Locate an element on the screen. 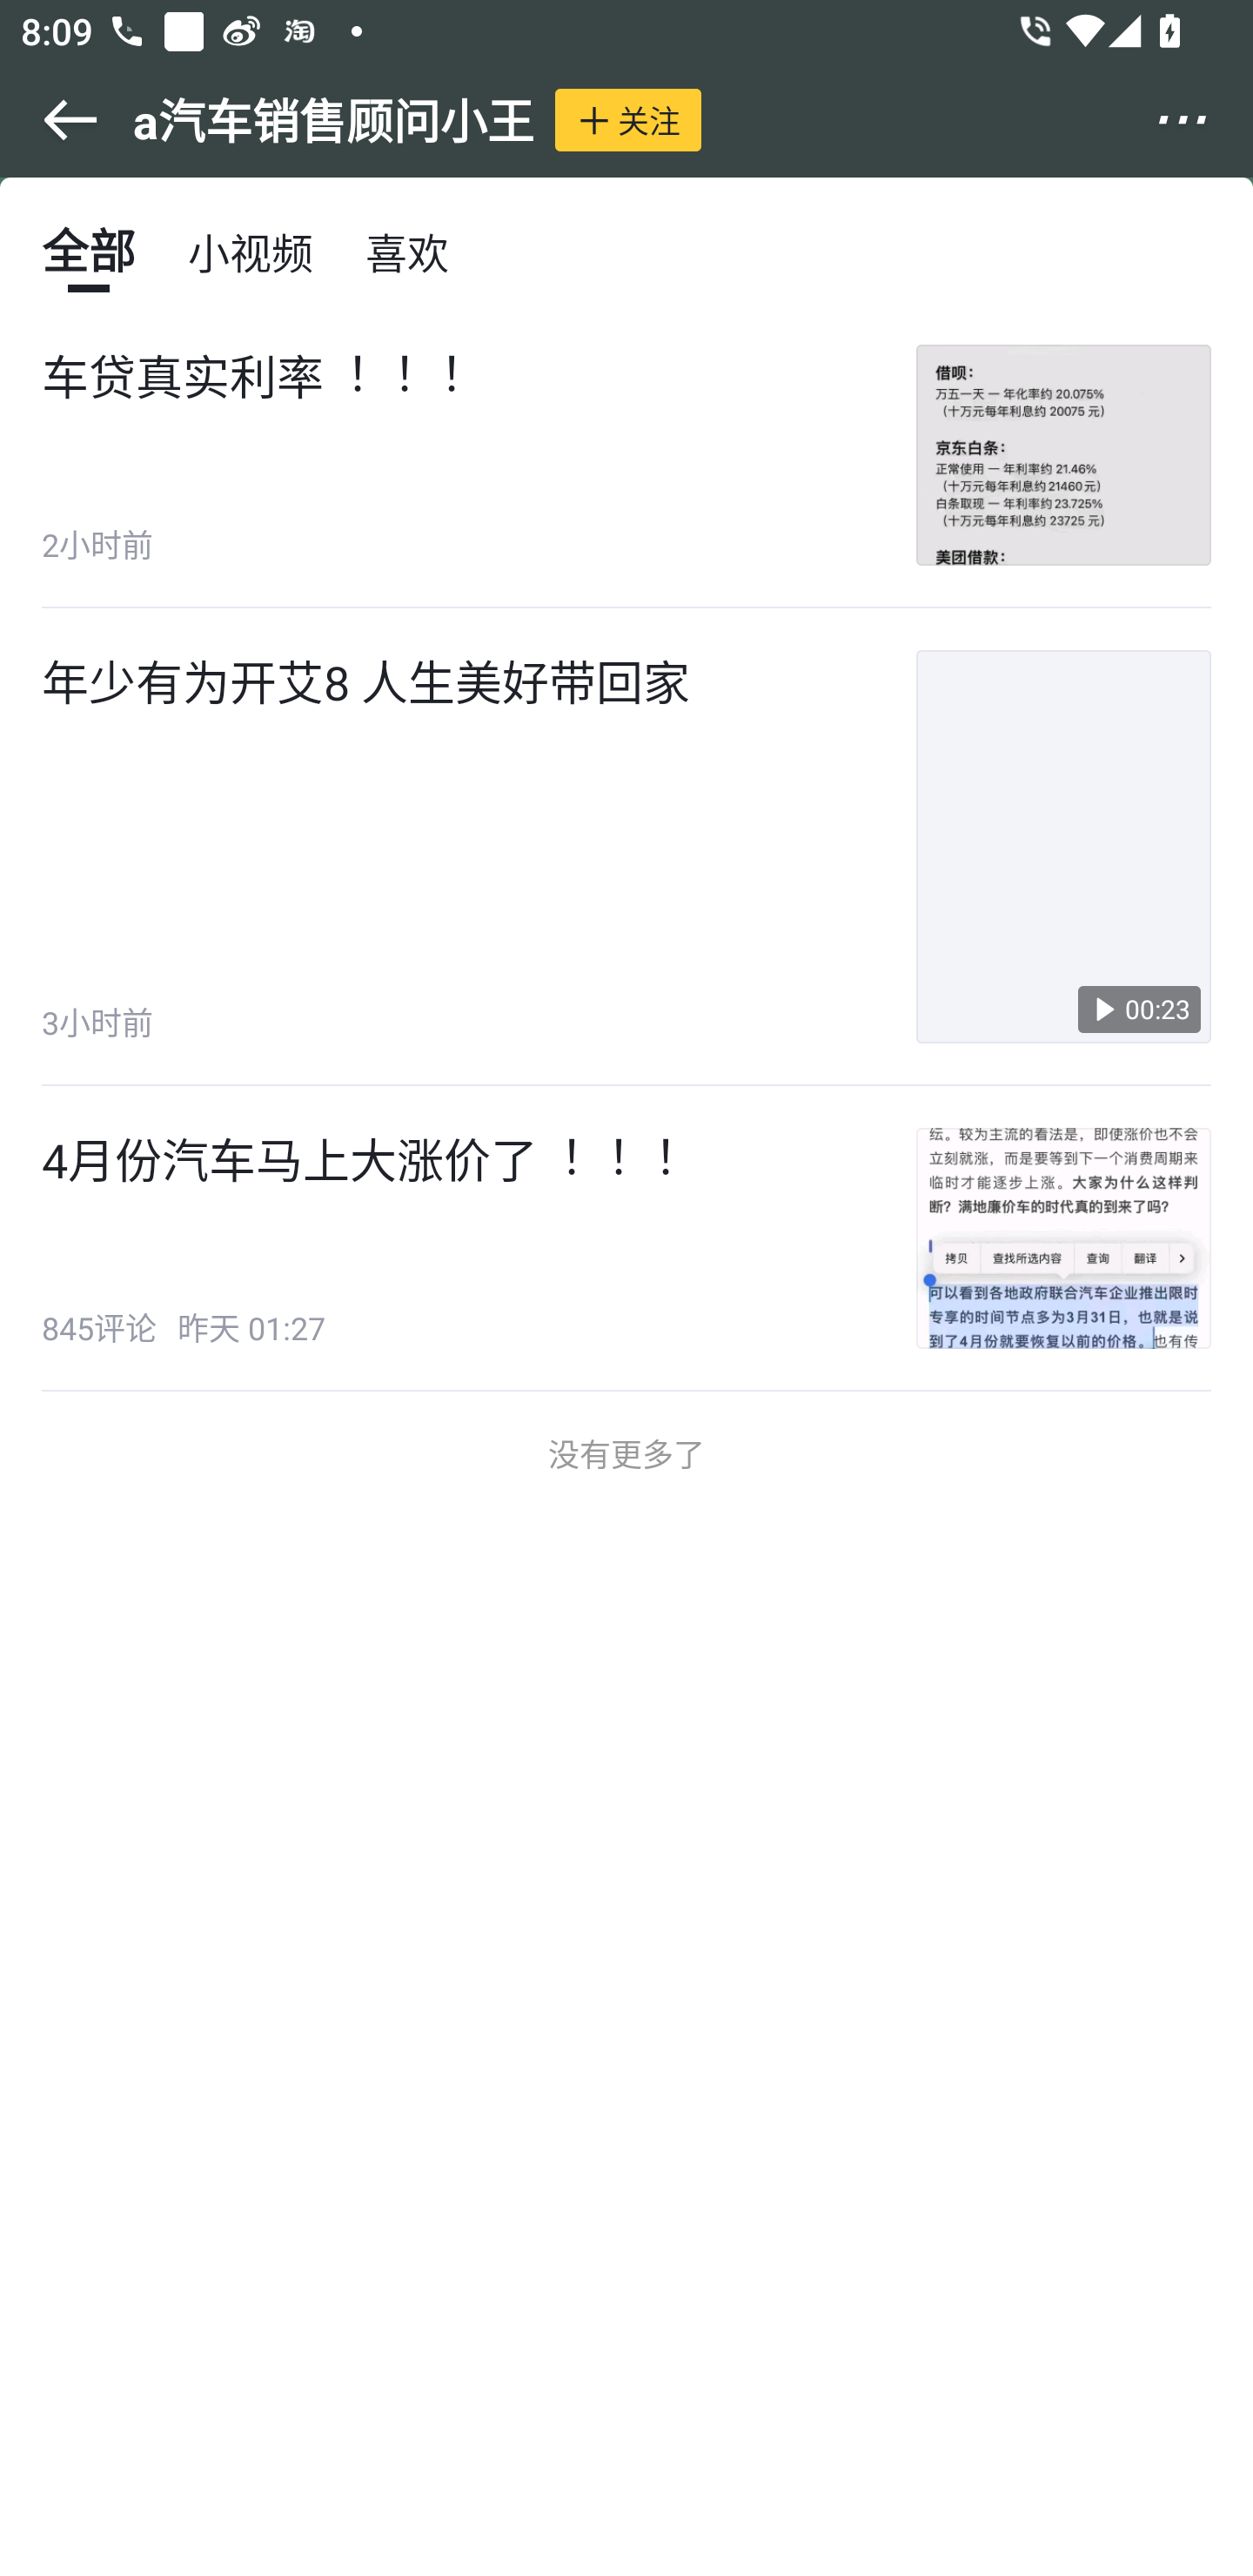  年少有为开艾8 人生美好带回家 is located at coordinates (365, 681).